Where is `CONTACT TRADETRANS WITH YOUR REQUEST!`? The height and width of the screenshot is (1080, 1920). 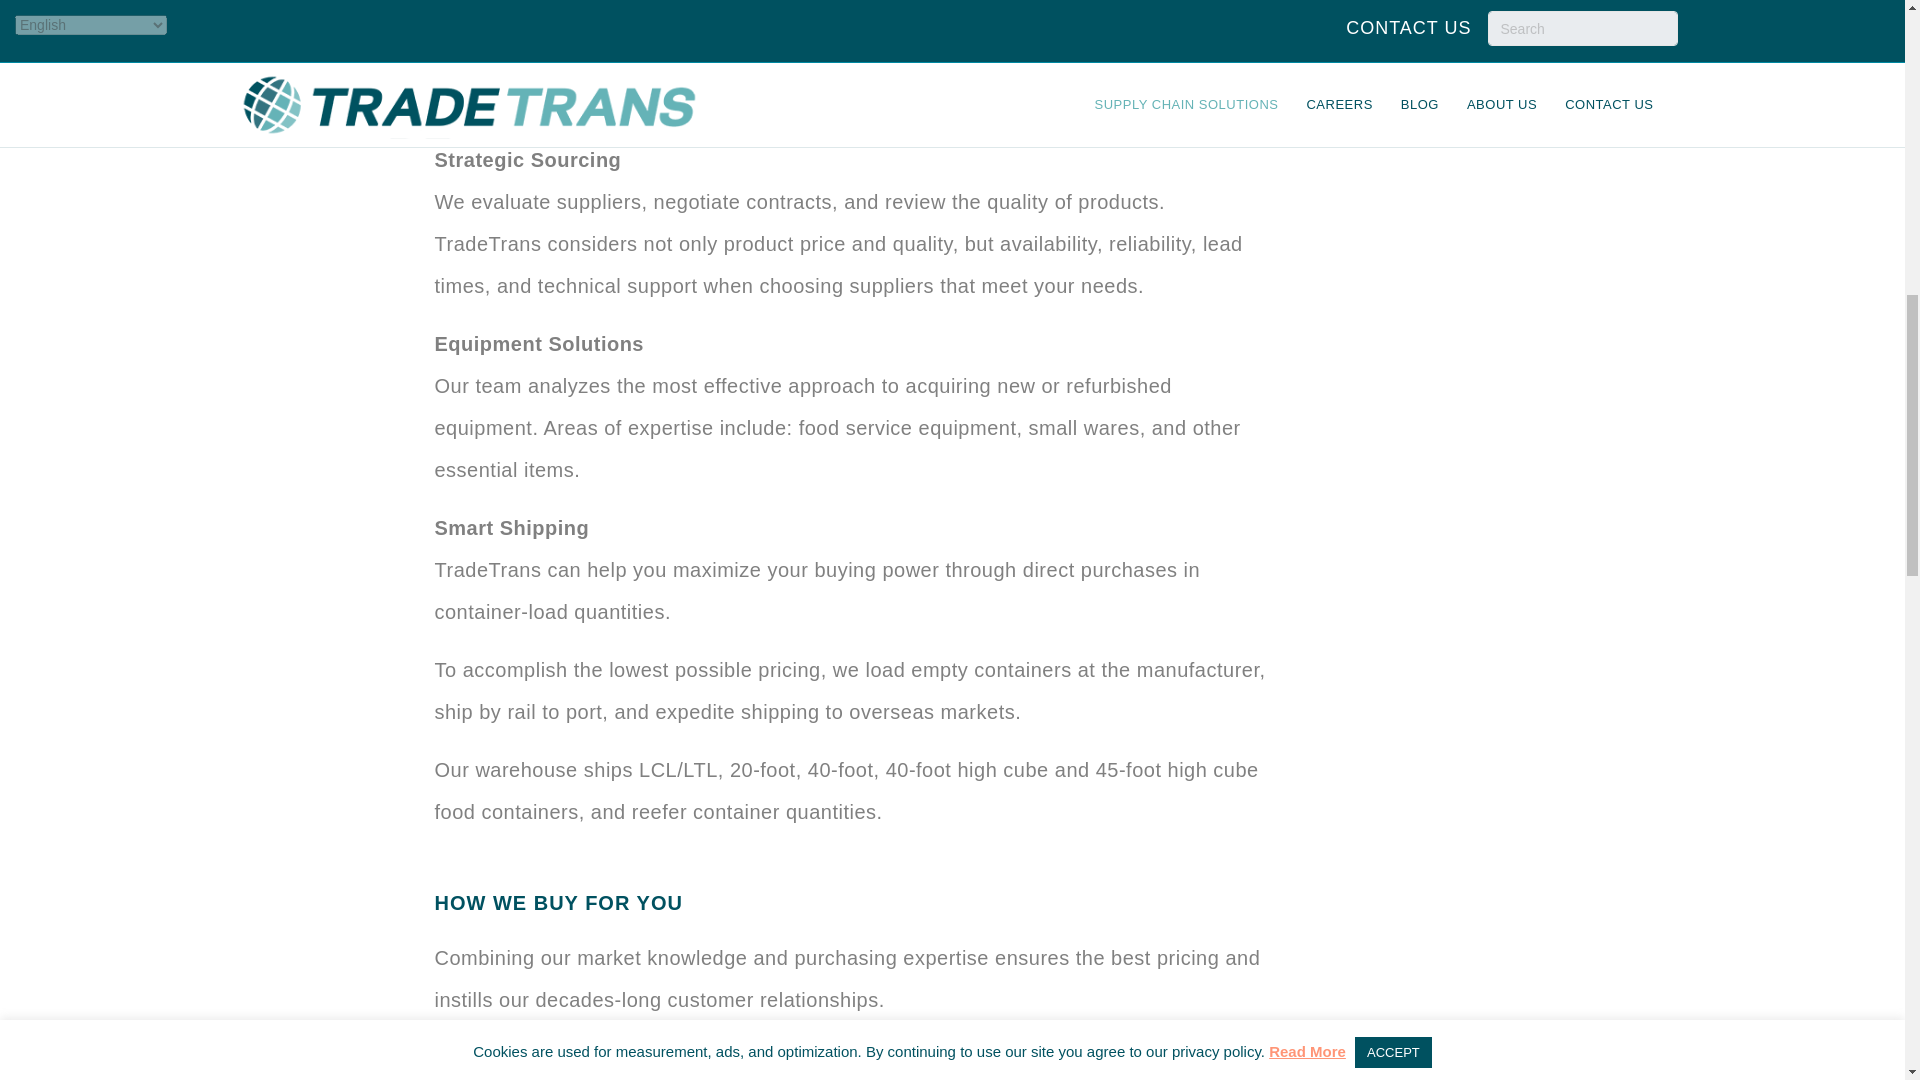 CONTACT TRADETRANS WITH YOUR REQUEST! is located at coordinates (951, 28).